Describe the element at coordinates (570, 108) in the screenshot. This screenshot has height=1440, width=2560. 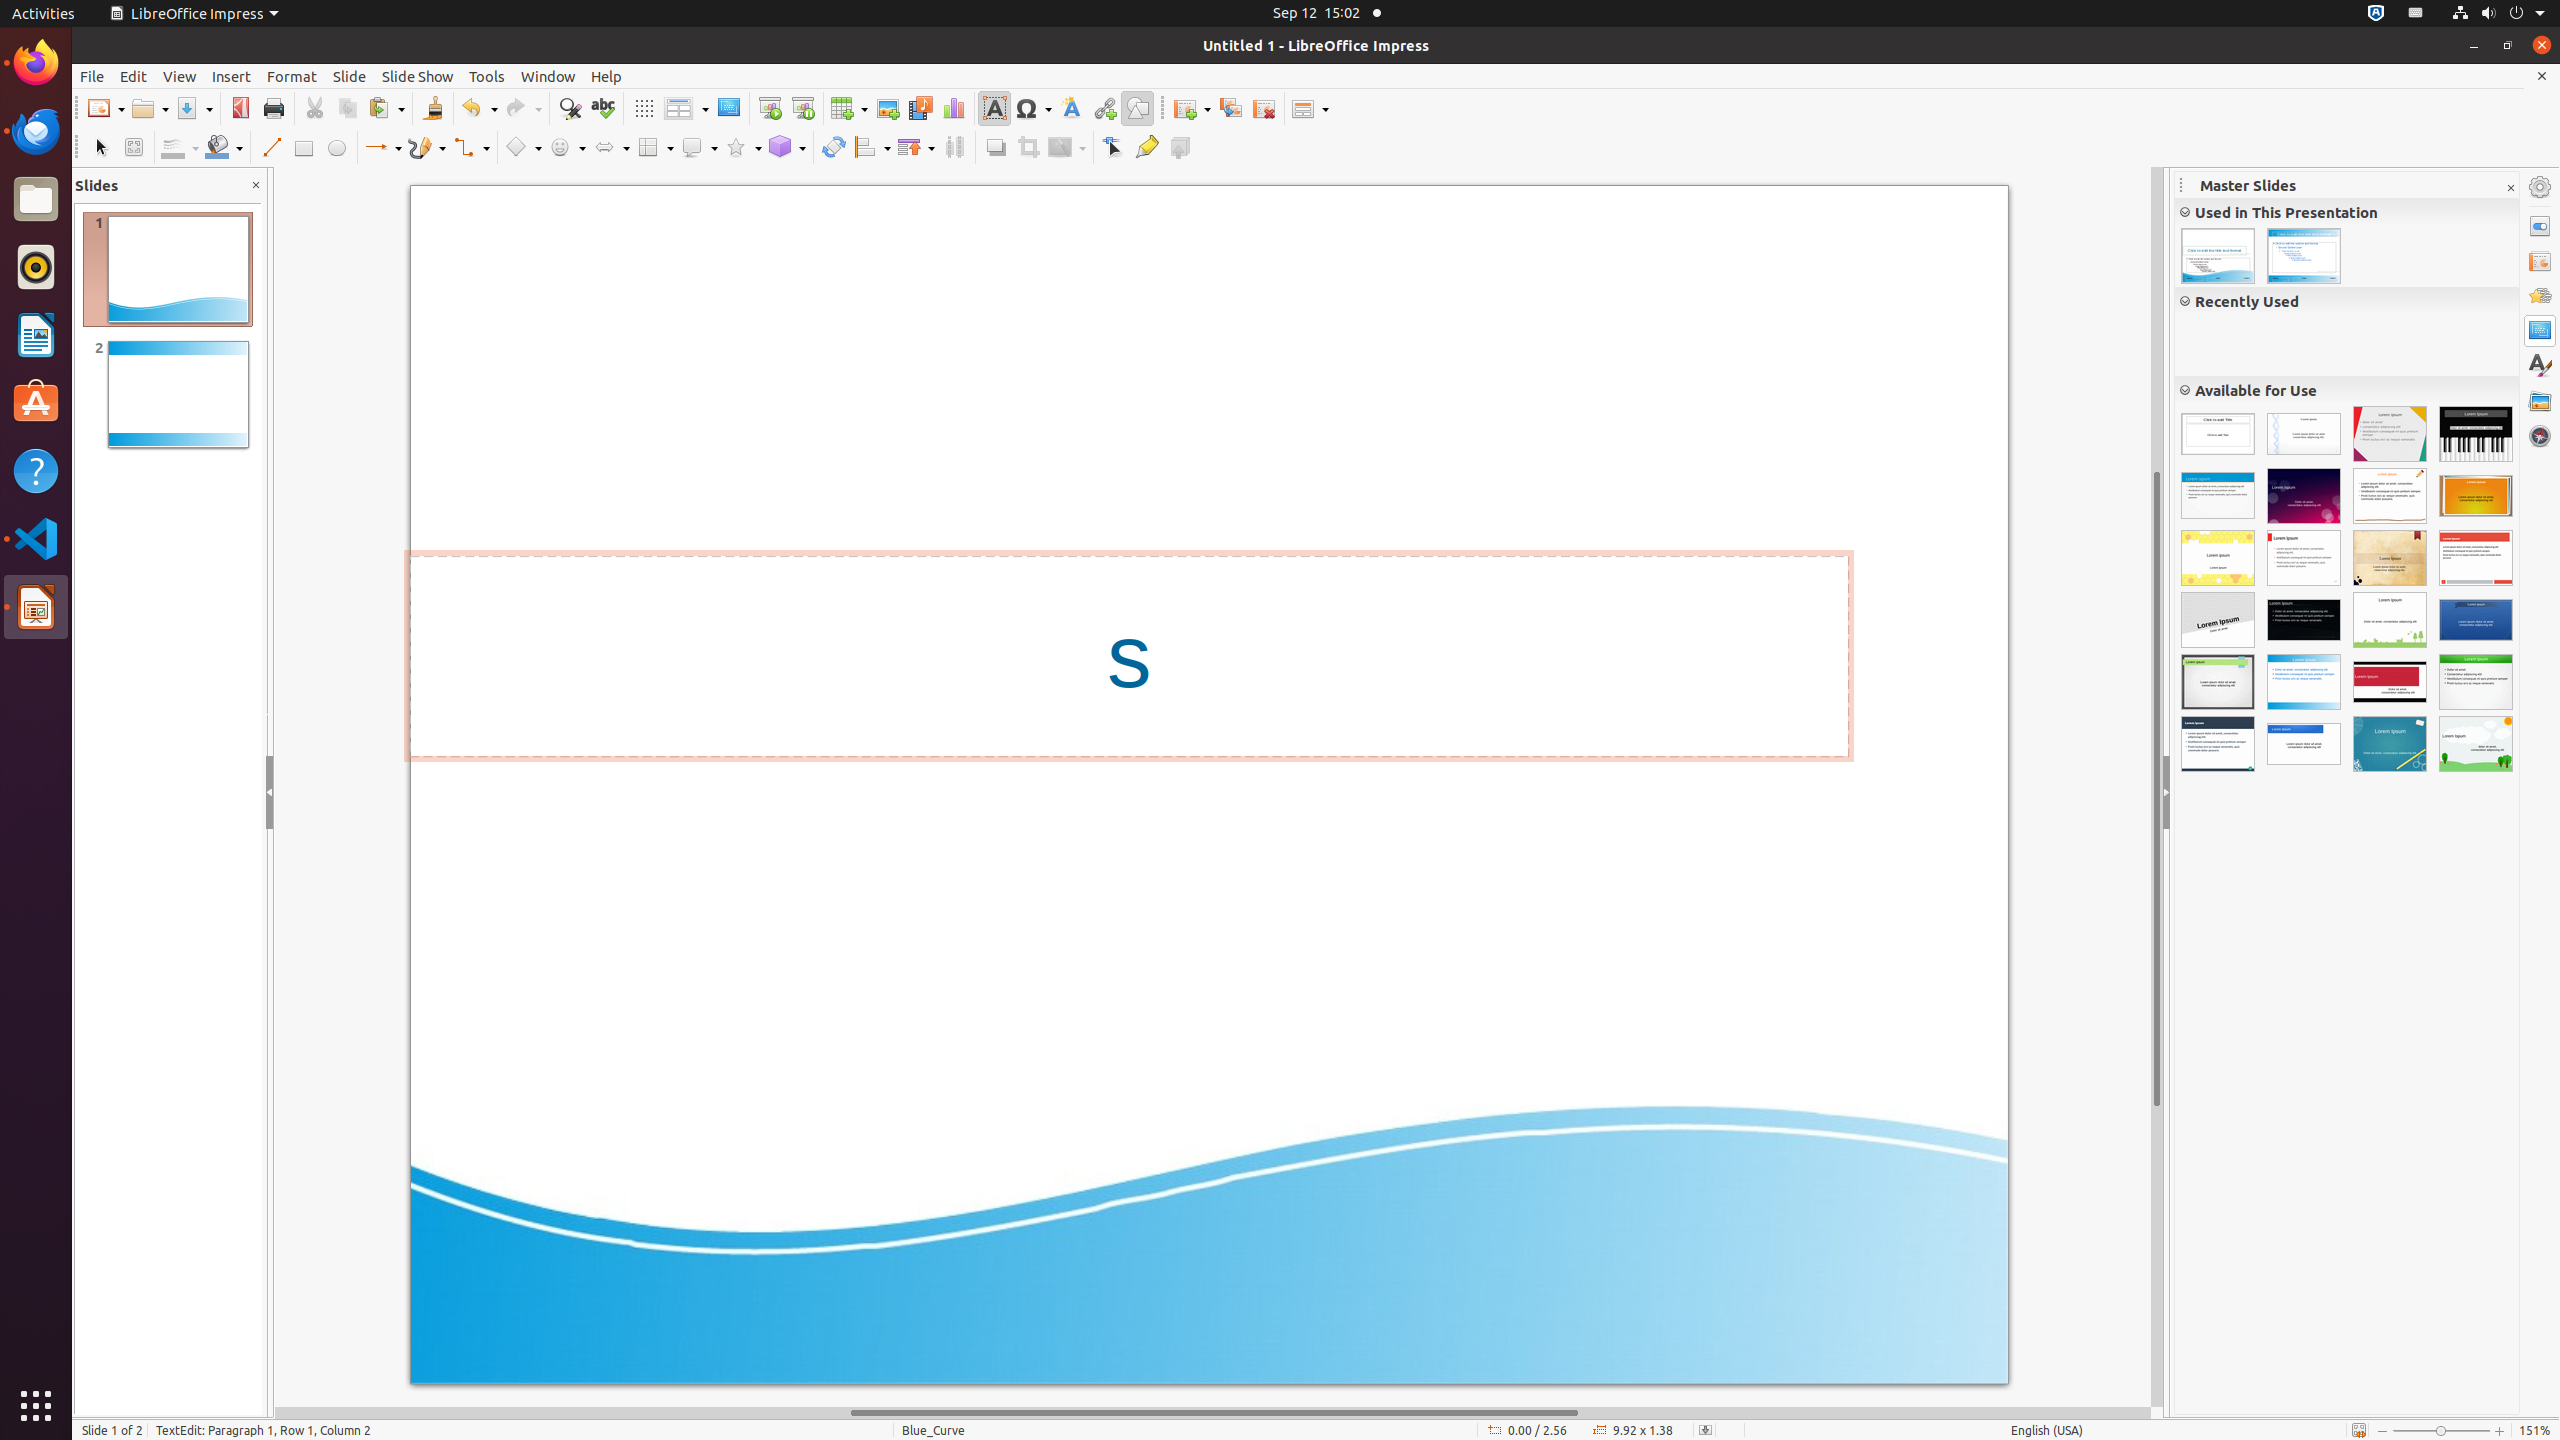
I see `Find & Replace` at that location.